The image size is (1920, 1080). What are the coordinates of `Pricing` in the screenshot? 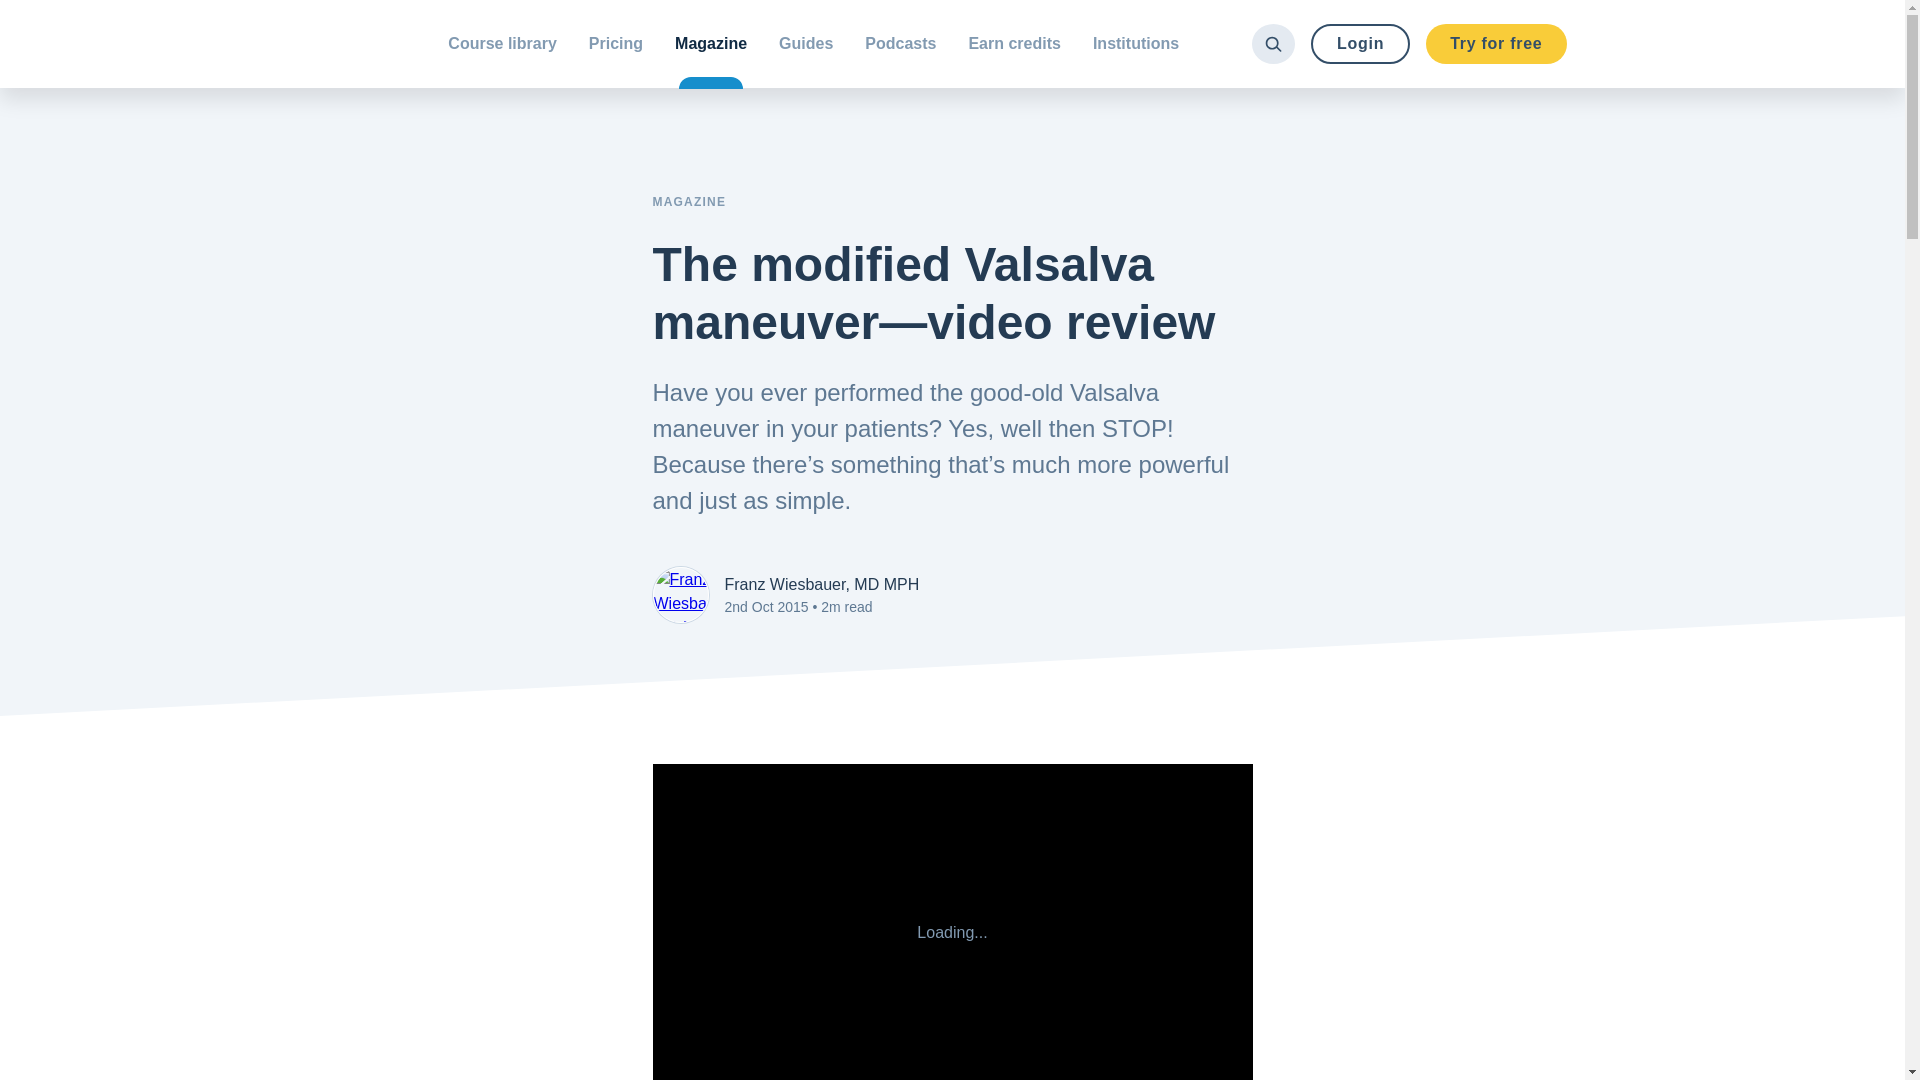 It's located at (615, 44).